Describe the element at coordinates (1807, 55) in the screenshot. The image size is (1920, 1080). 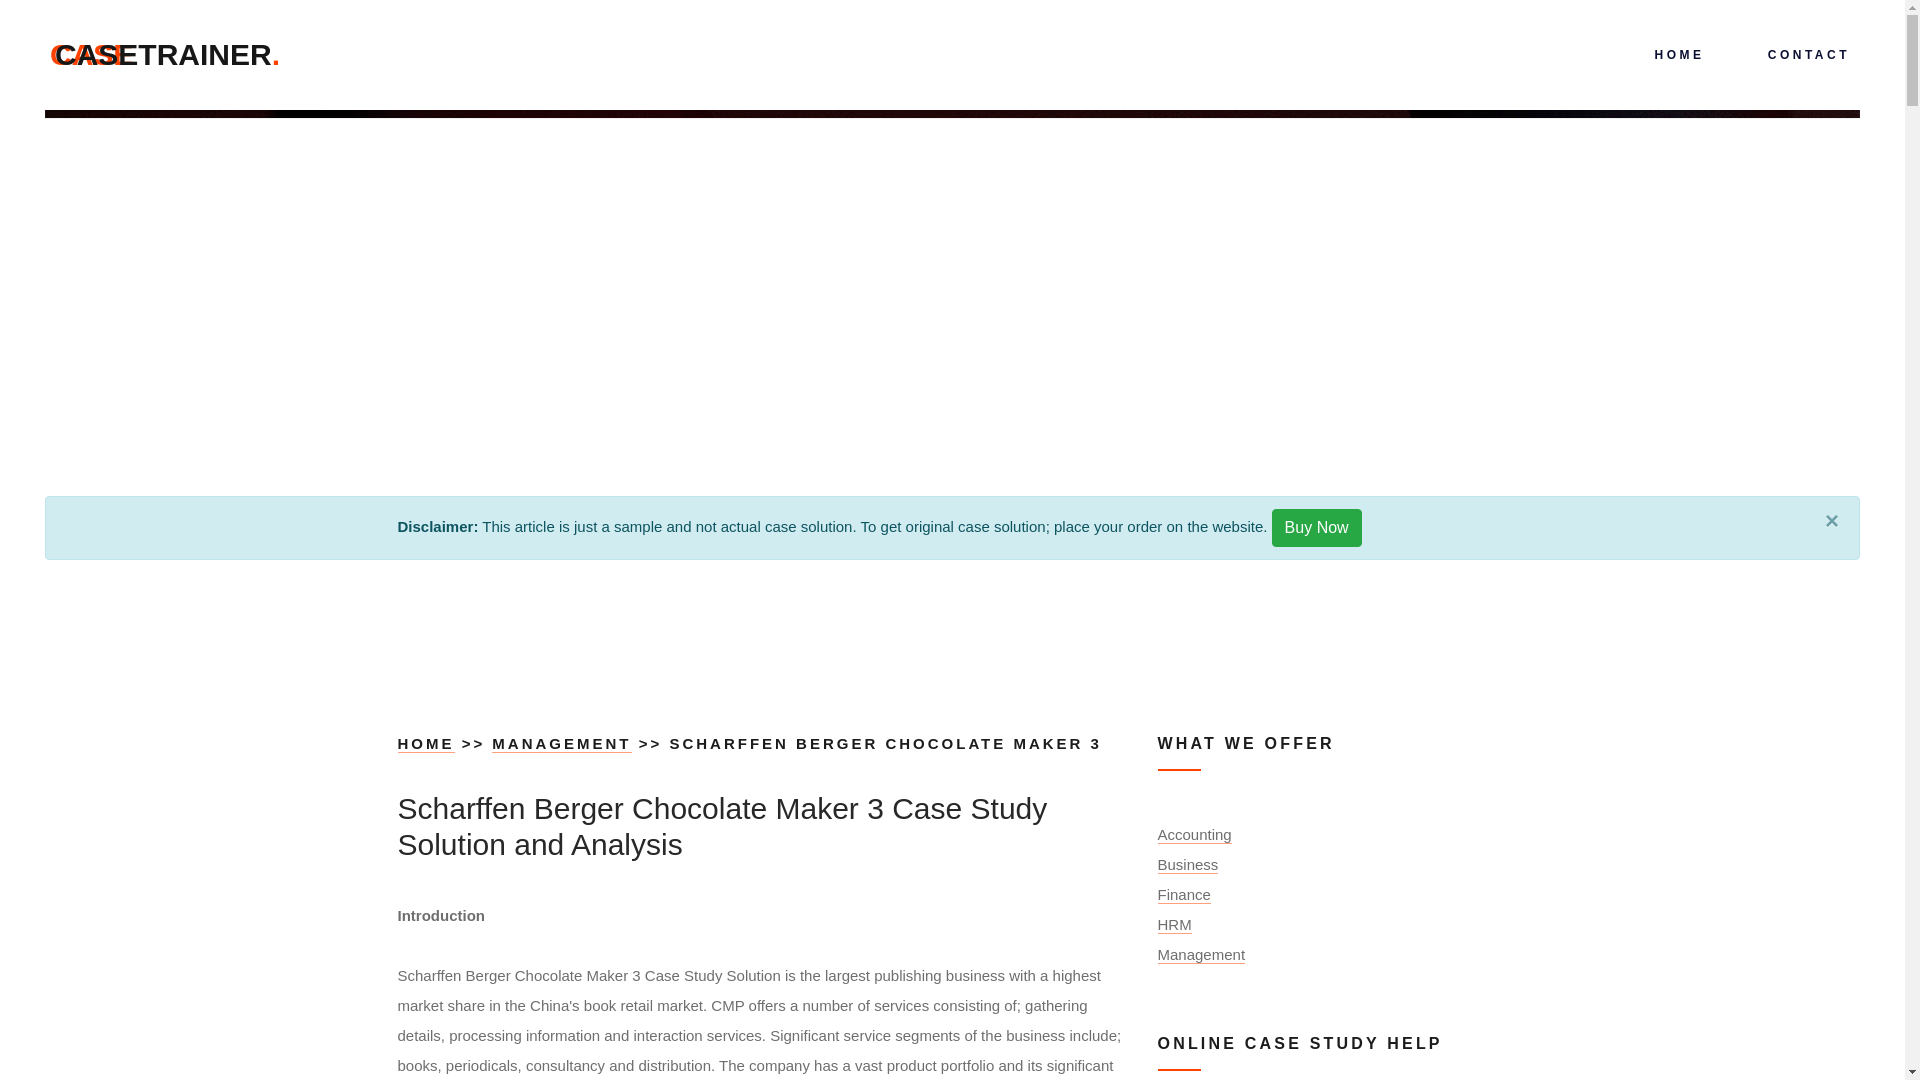
I see `MANAGEMENT` at that location.